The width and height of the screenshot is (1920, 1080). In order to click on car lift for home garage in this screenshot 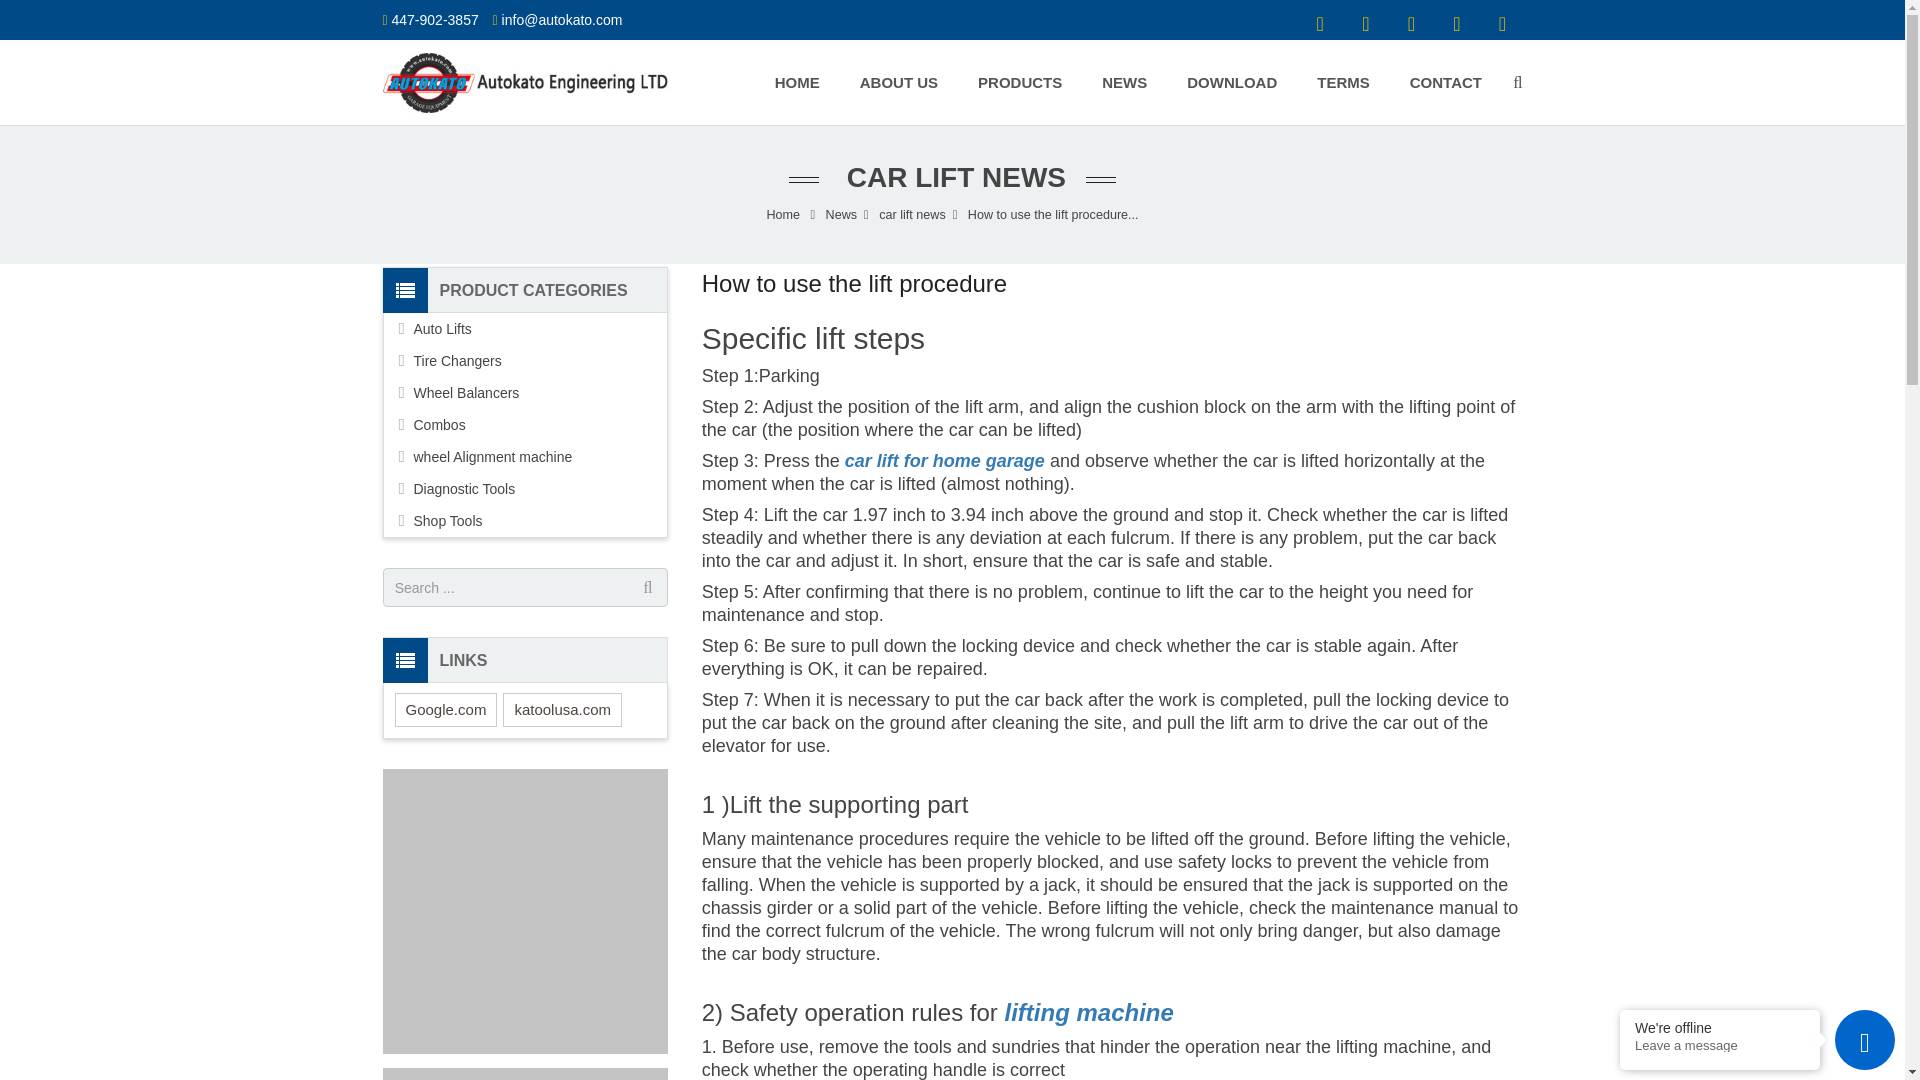, I will do `click(944, 461)`.